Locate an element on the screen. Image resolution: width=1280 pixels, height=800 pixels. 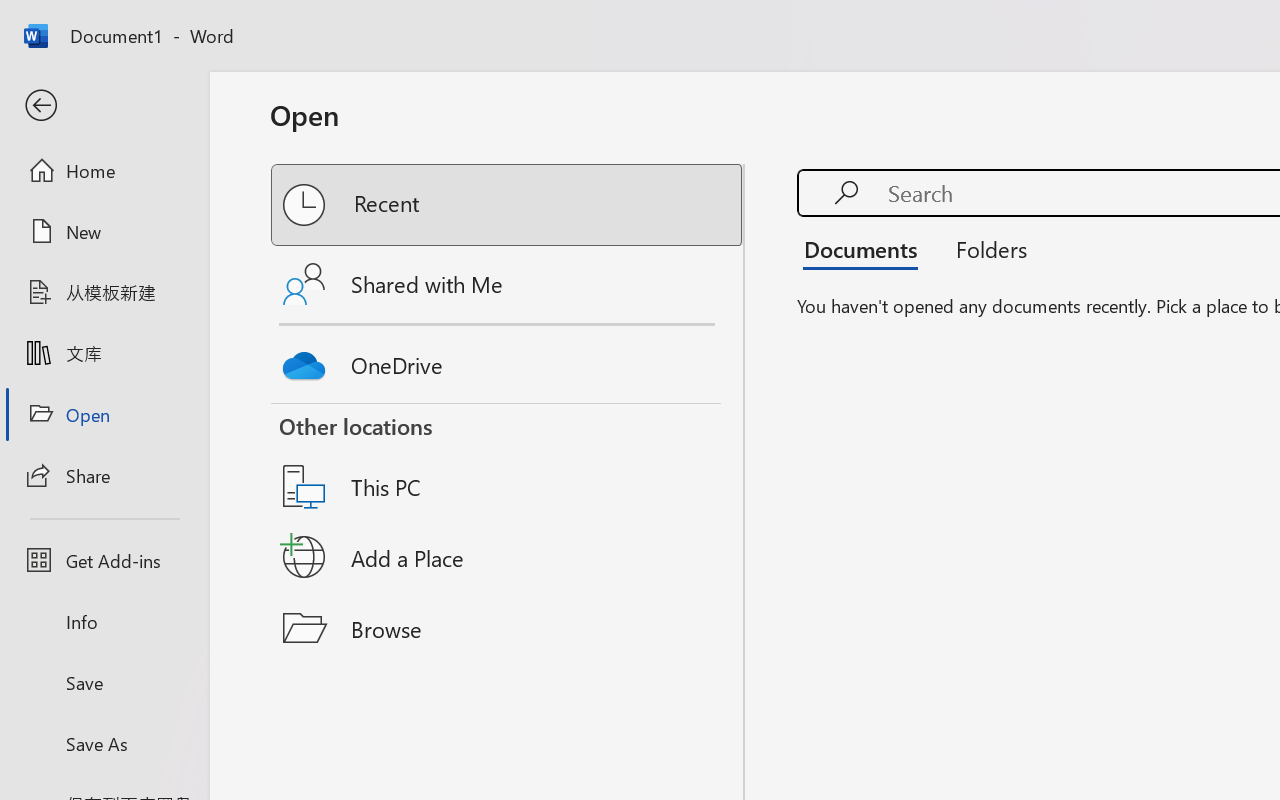
Get Add-ins is located at coordinates (104, 560).